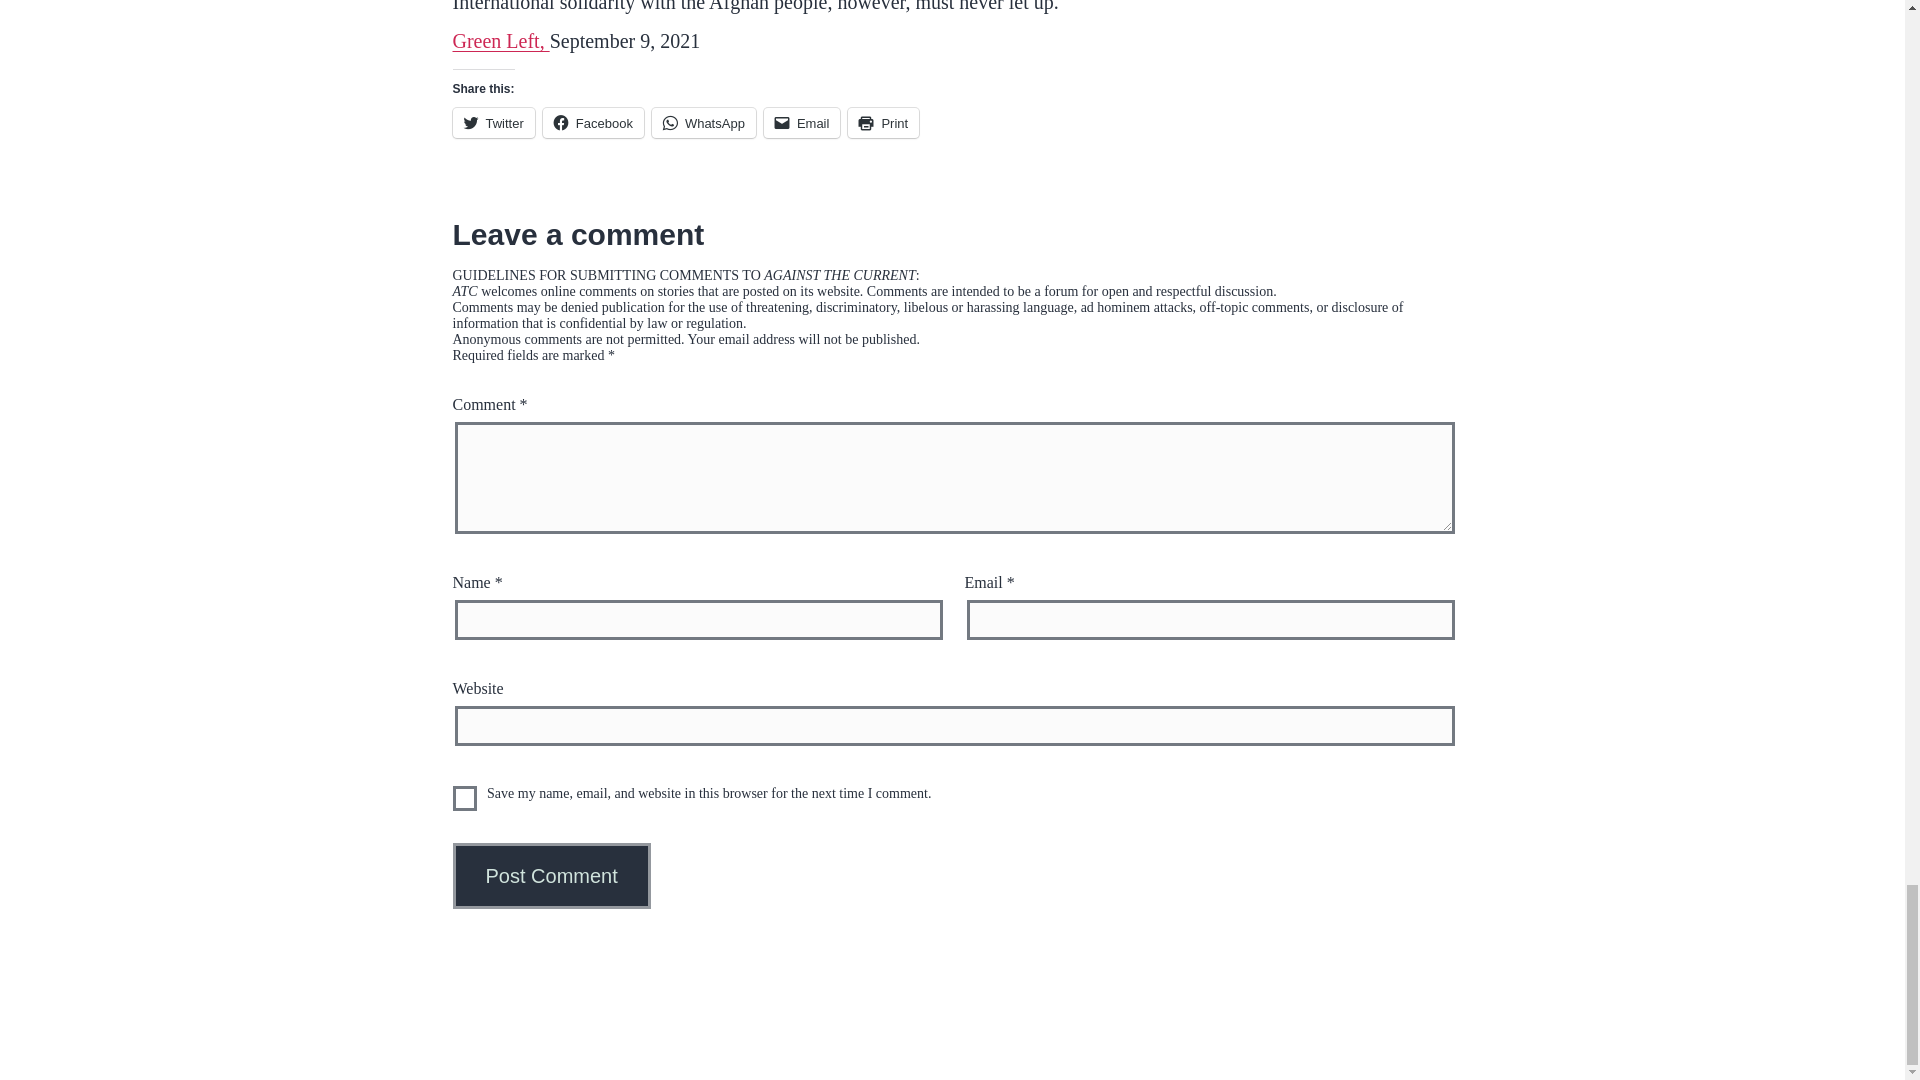 This screenshot has width=1920, height=1080. Describe the element at coordinates (492, 123) in the screenshot. I see `Click to share on Twitter` at that location.